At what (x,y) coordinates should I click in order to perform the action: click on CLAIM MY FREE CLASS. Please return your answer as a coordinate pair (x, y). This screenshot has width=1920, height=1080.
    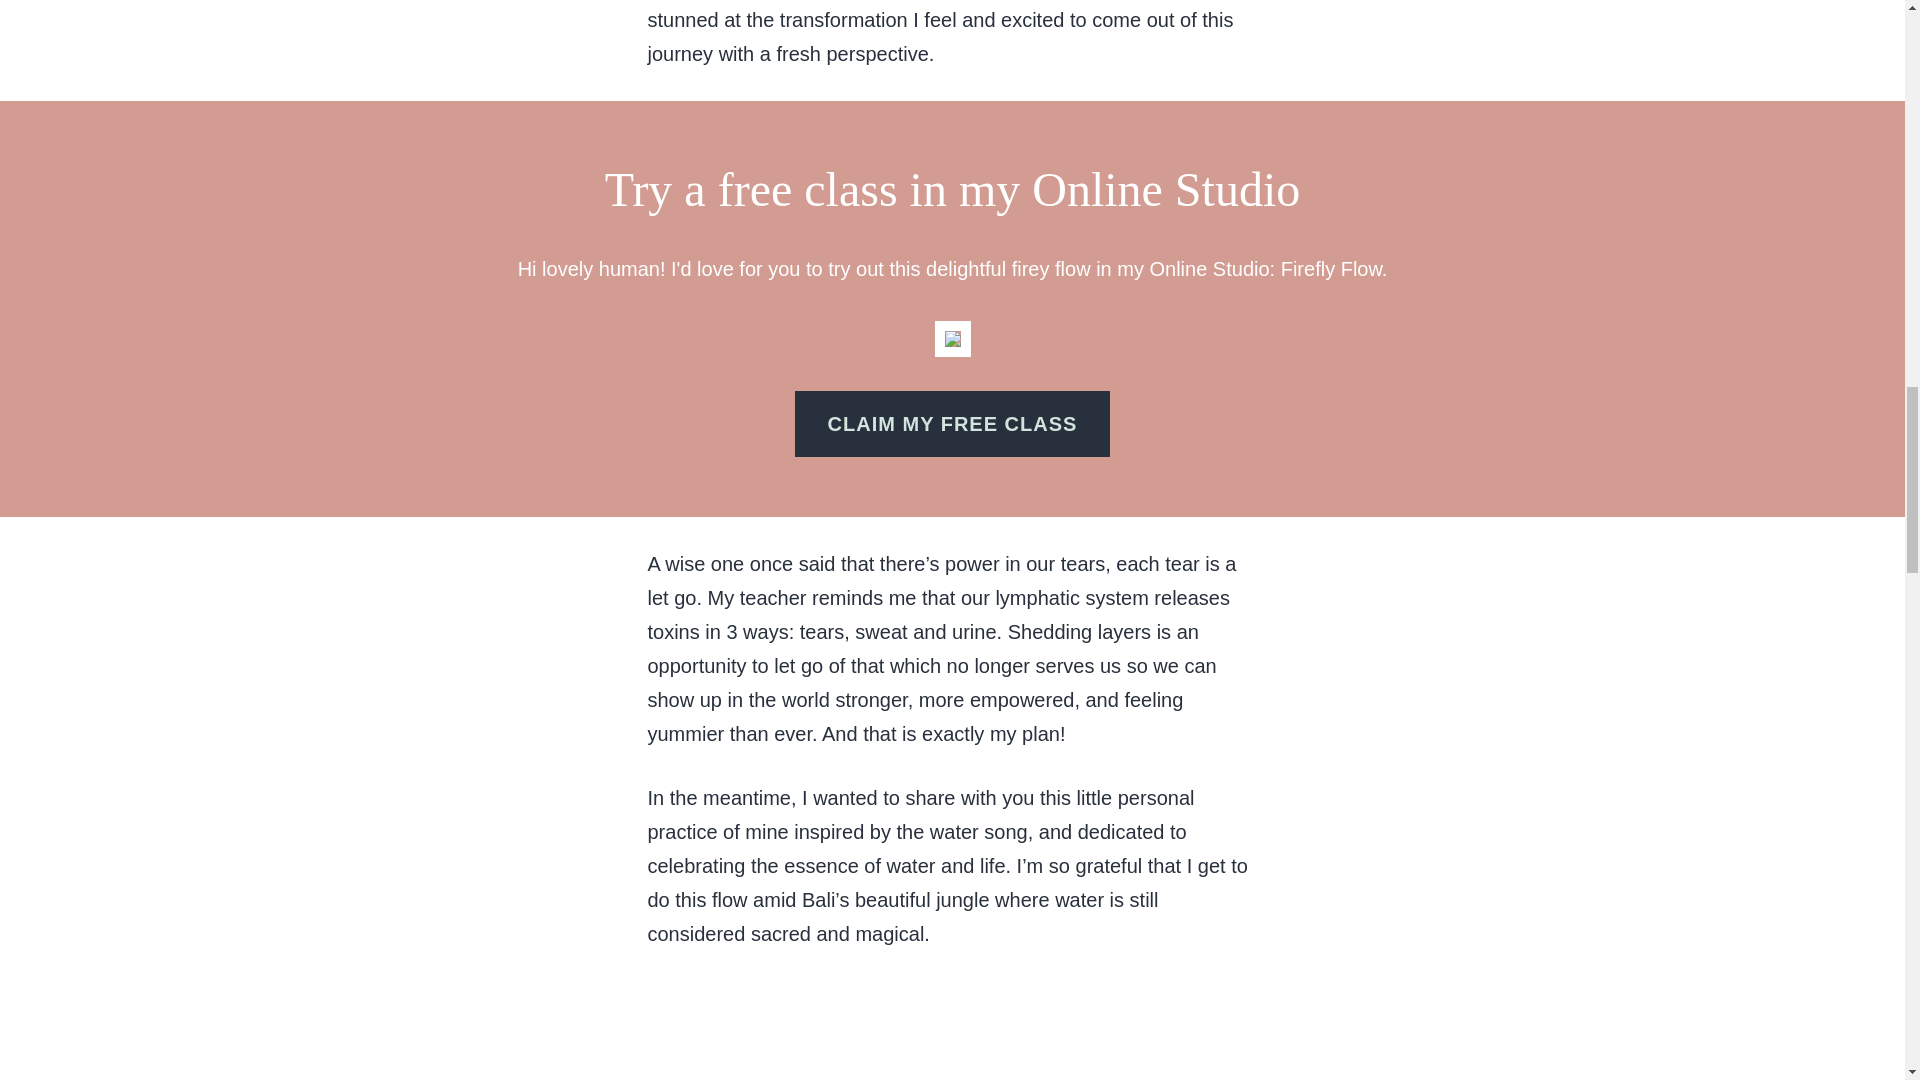
    Looking at the image, I should click on (952, 423).